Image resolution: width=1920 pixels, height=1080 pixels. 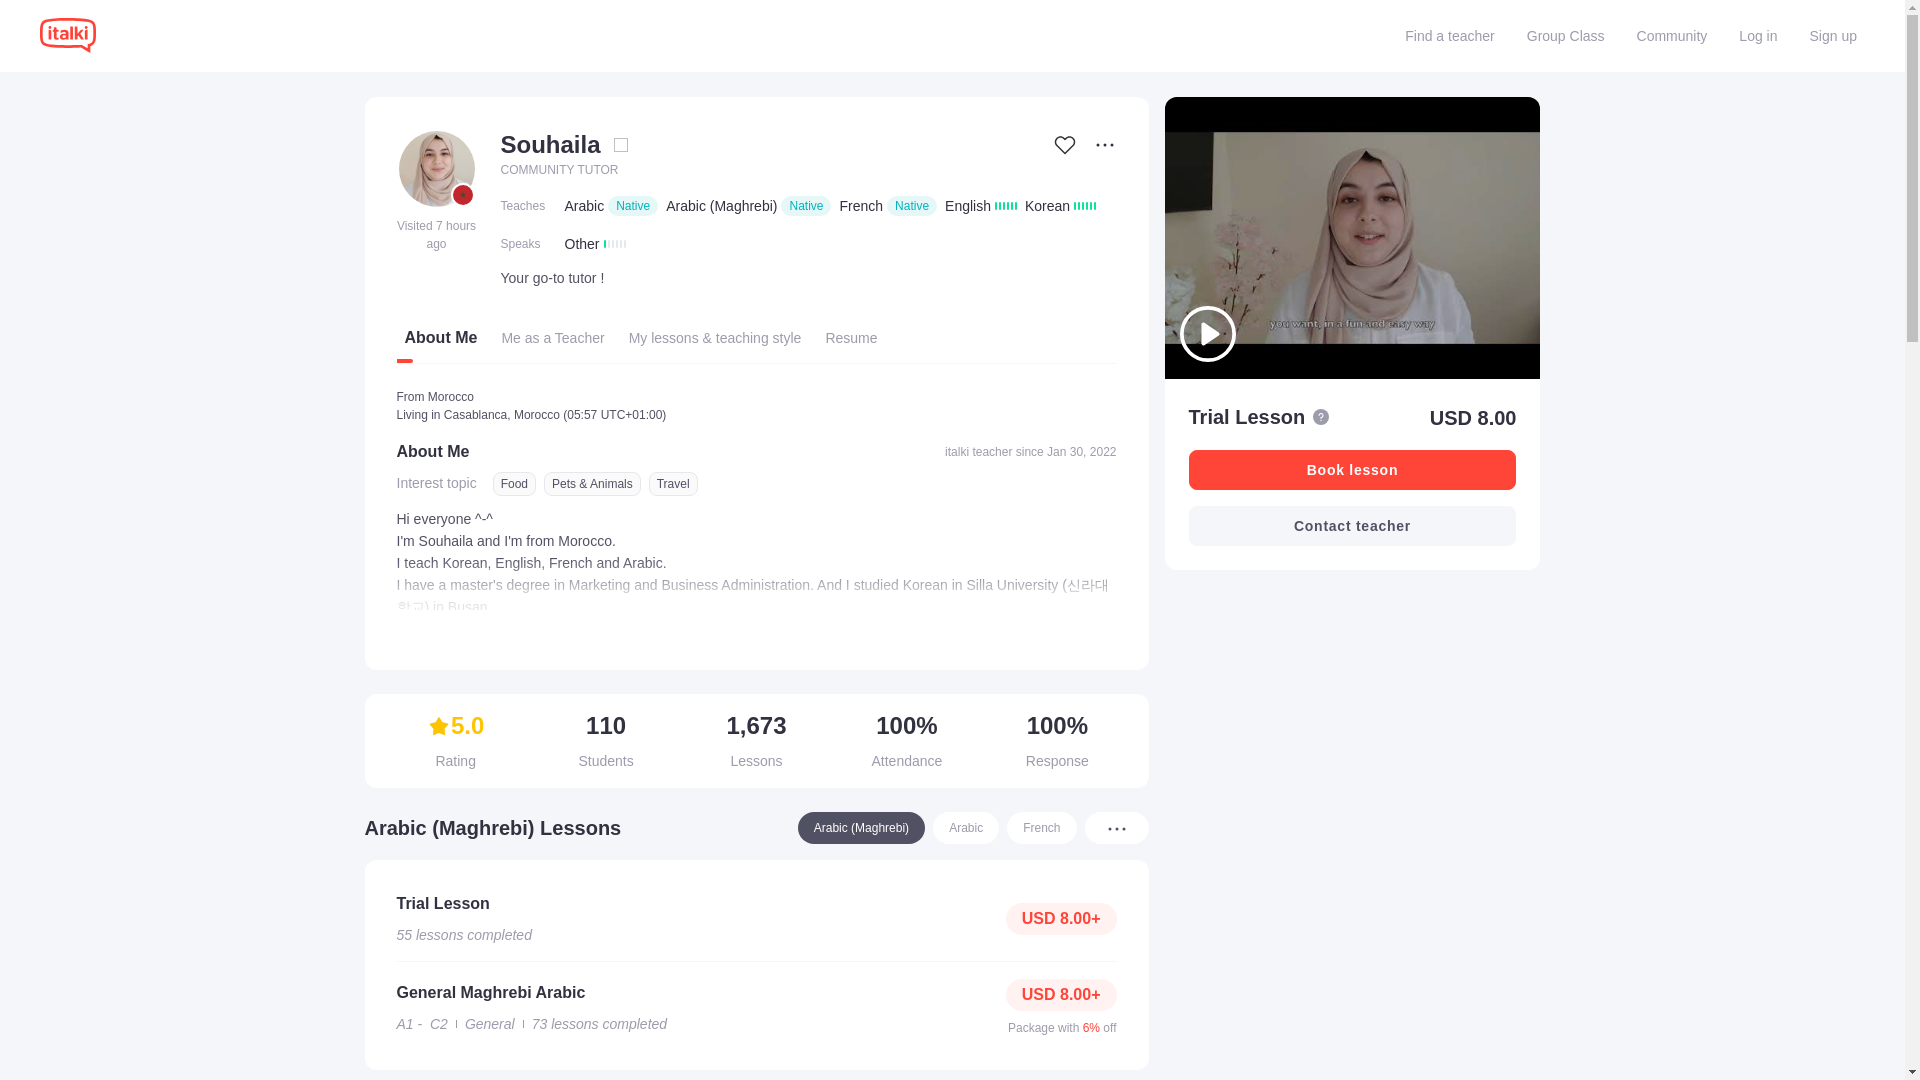 I want to click on Contact teacher, so click(x=1352, y=526).